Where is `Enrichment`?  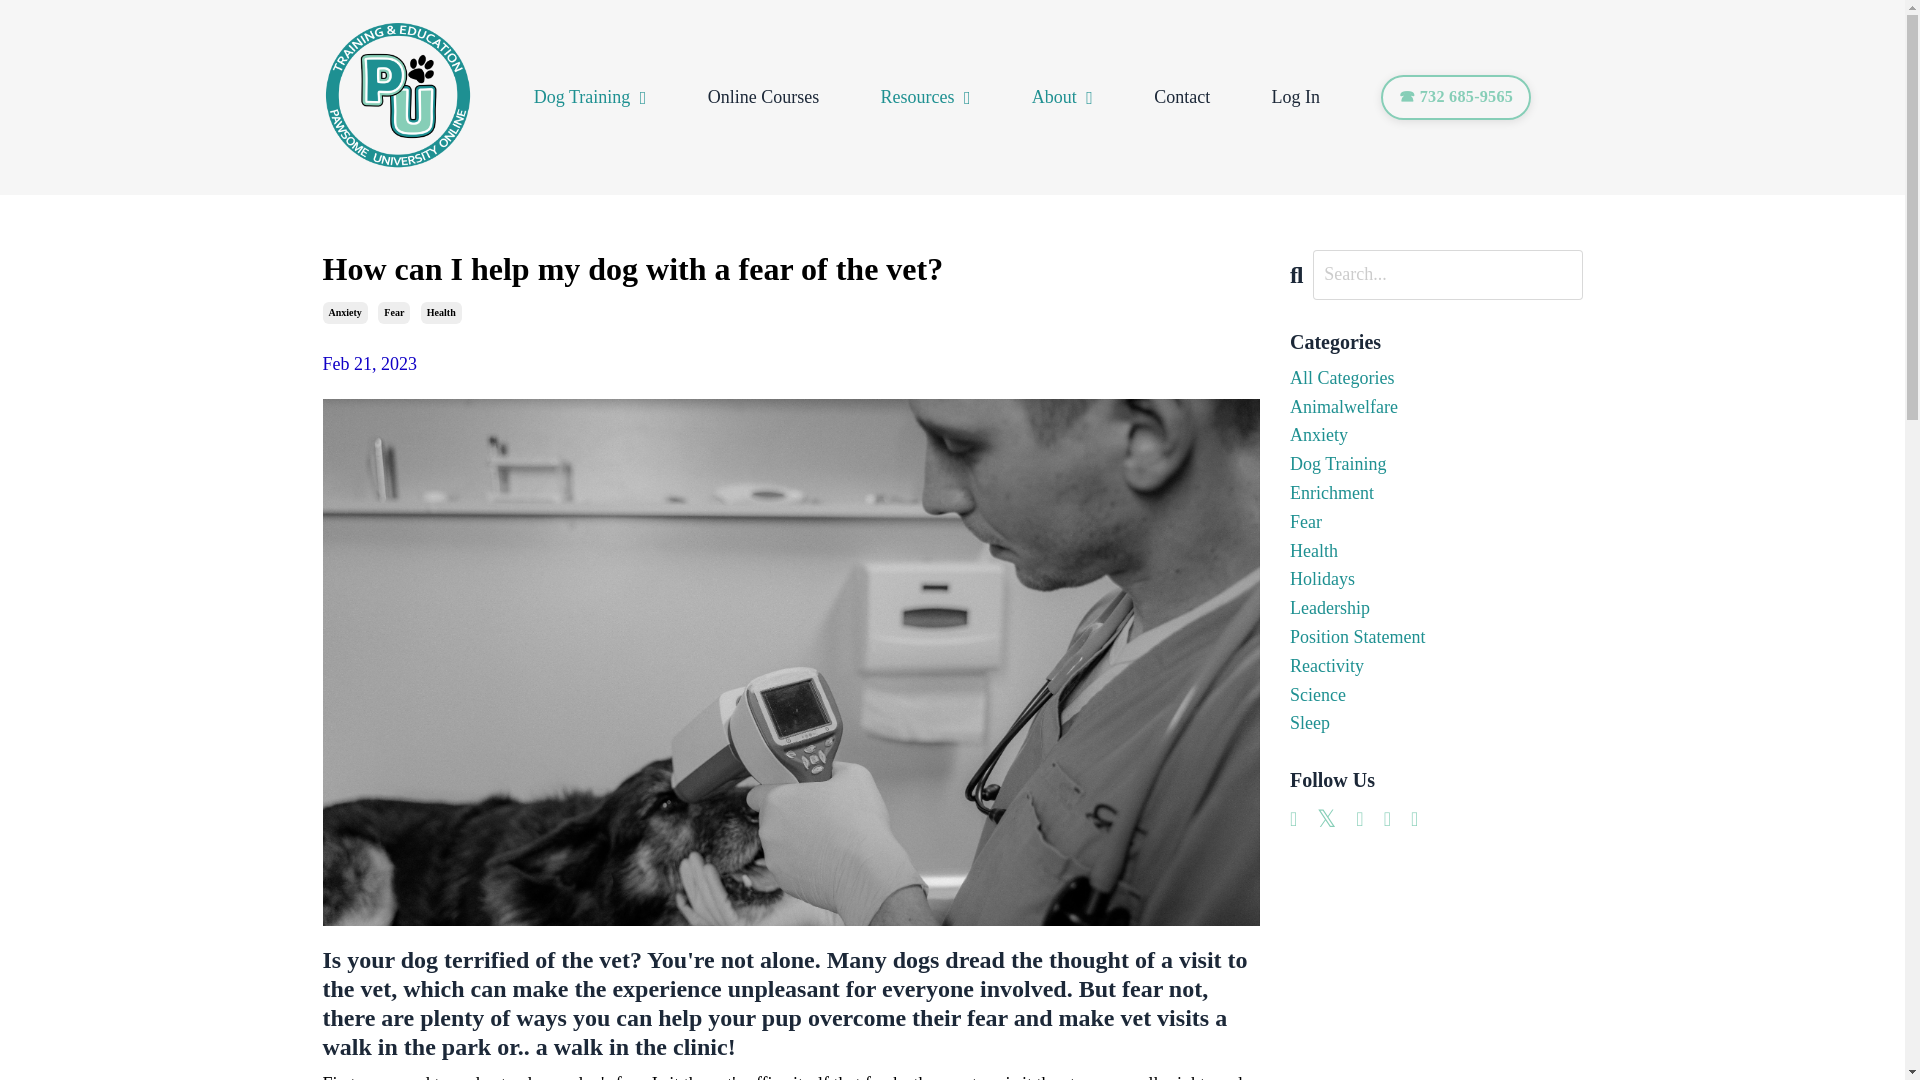
Enrichment is located at coordinates (1436, 493).